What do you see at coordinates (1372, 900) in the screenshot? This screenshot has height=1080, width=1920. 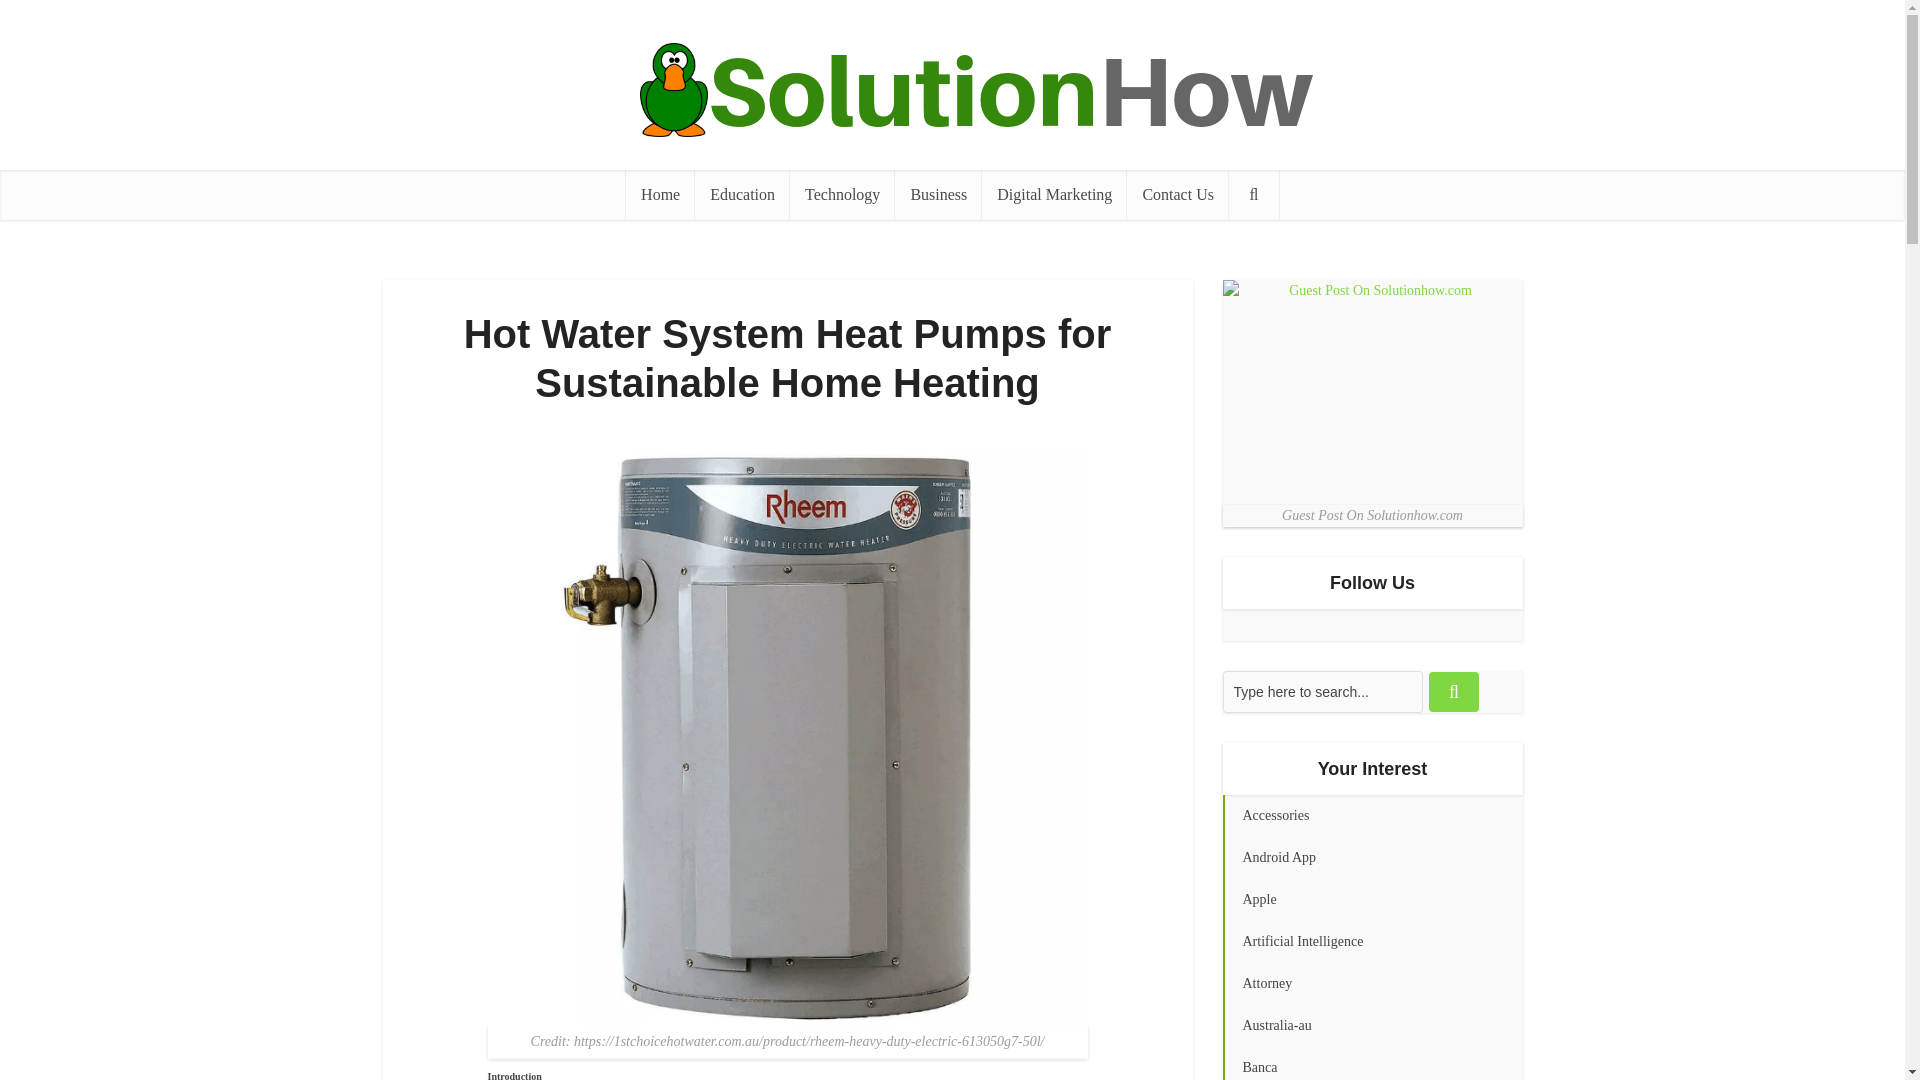 I see `Apple` at bounding box center [1372, 900].